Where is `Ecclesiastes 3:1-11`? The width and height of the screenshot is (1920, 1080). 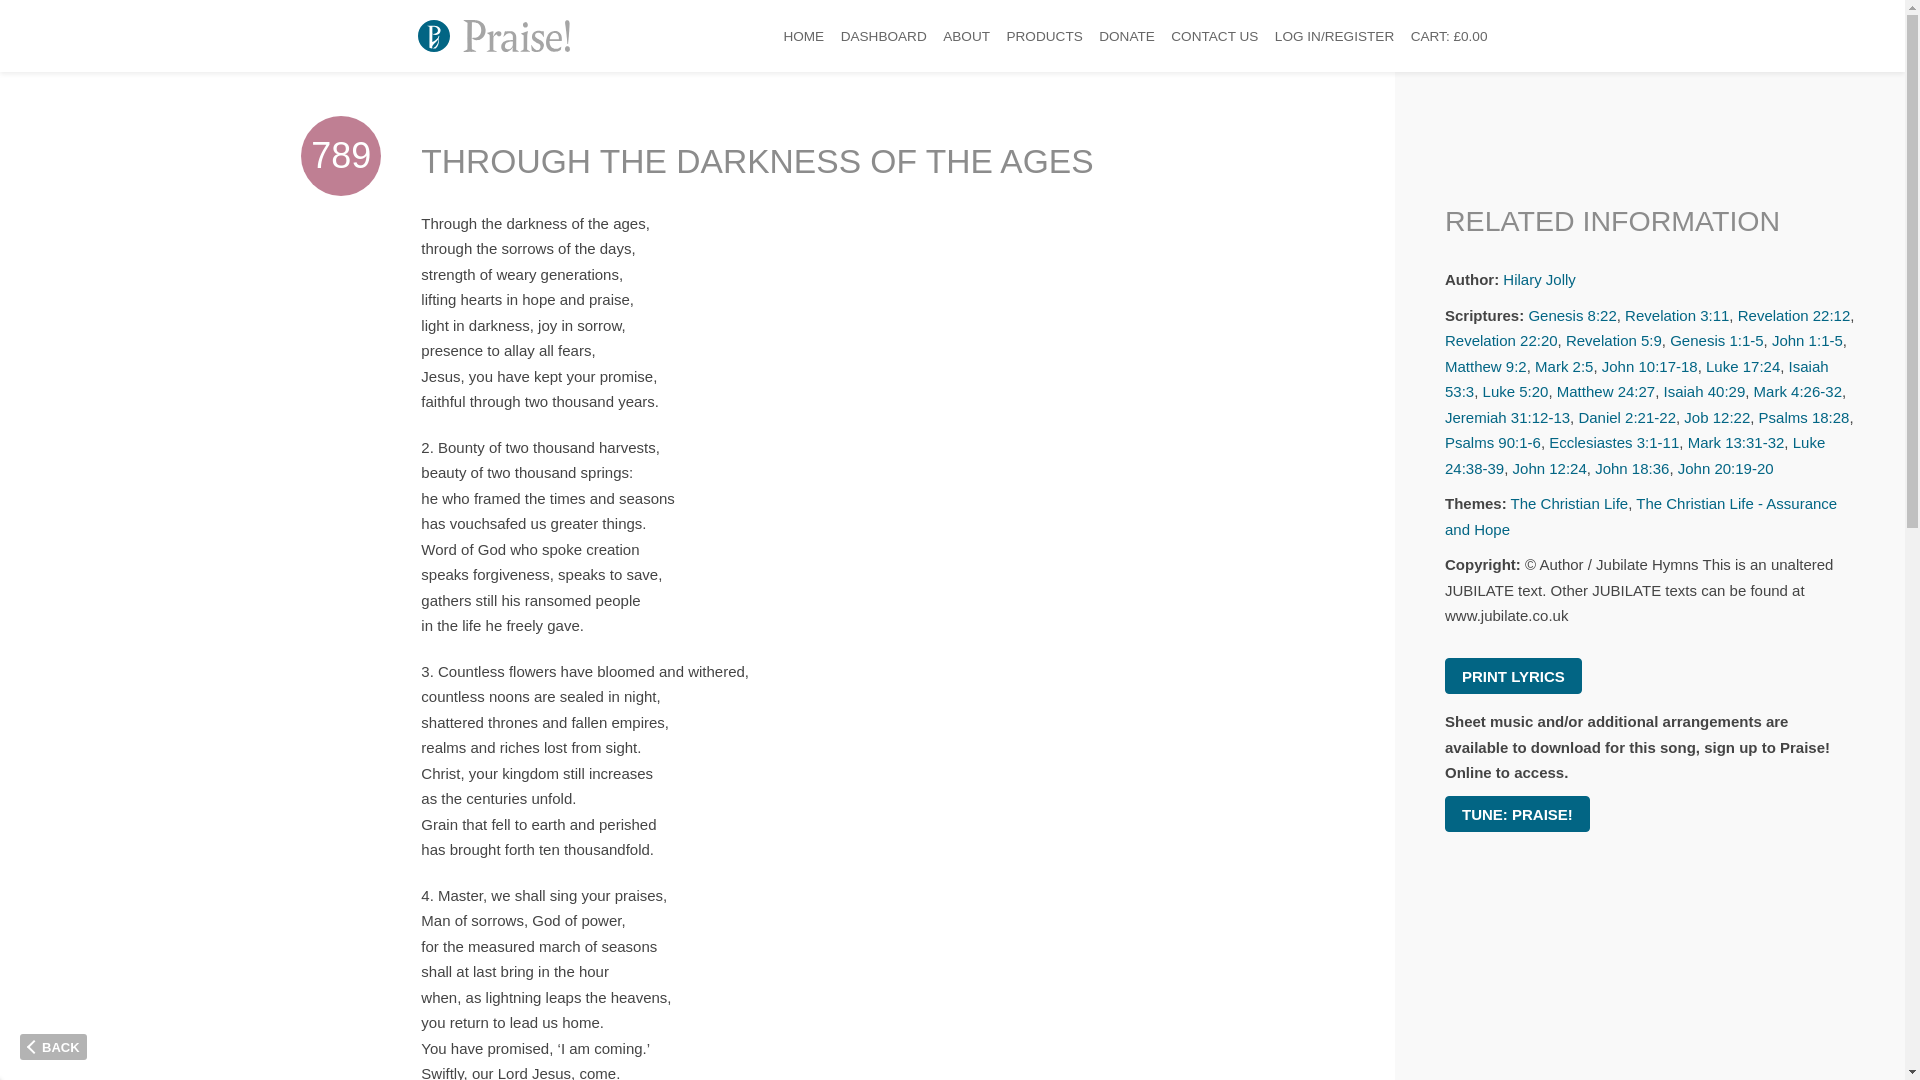
Ecclesiastes 3:1-11 is located at coordinates (1614, 442).